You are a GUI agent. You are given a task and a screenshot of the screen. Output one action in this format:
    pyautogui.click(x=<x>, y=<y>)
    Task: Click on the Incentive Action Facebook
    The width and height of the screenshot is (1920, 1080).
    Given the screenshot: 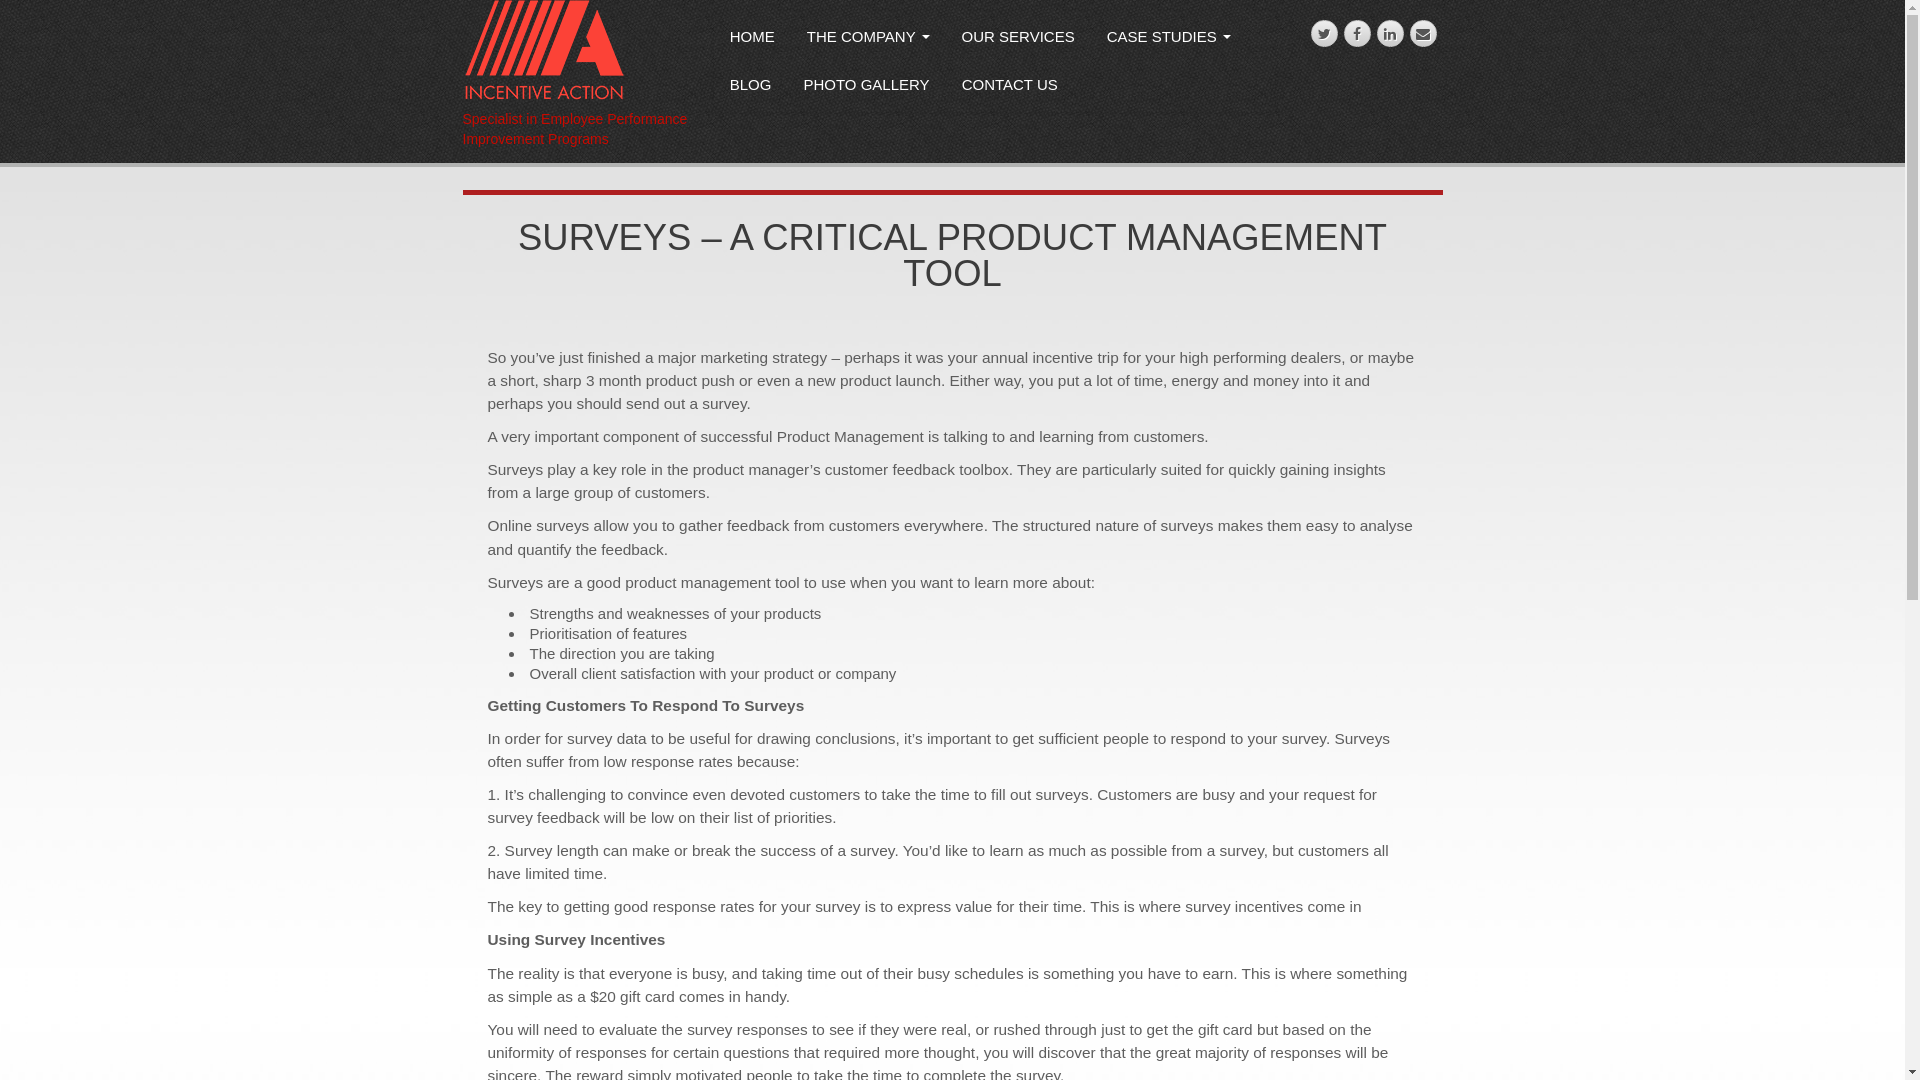 What is the action you would take?
    pyautogui.click(x=1358, y=34)
    